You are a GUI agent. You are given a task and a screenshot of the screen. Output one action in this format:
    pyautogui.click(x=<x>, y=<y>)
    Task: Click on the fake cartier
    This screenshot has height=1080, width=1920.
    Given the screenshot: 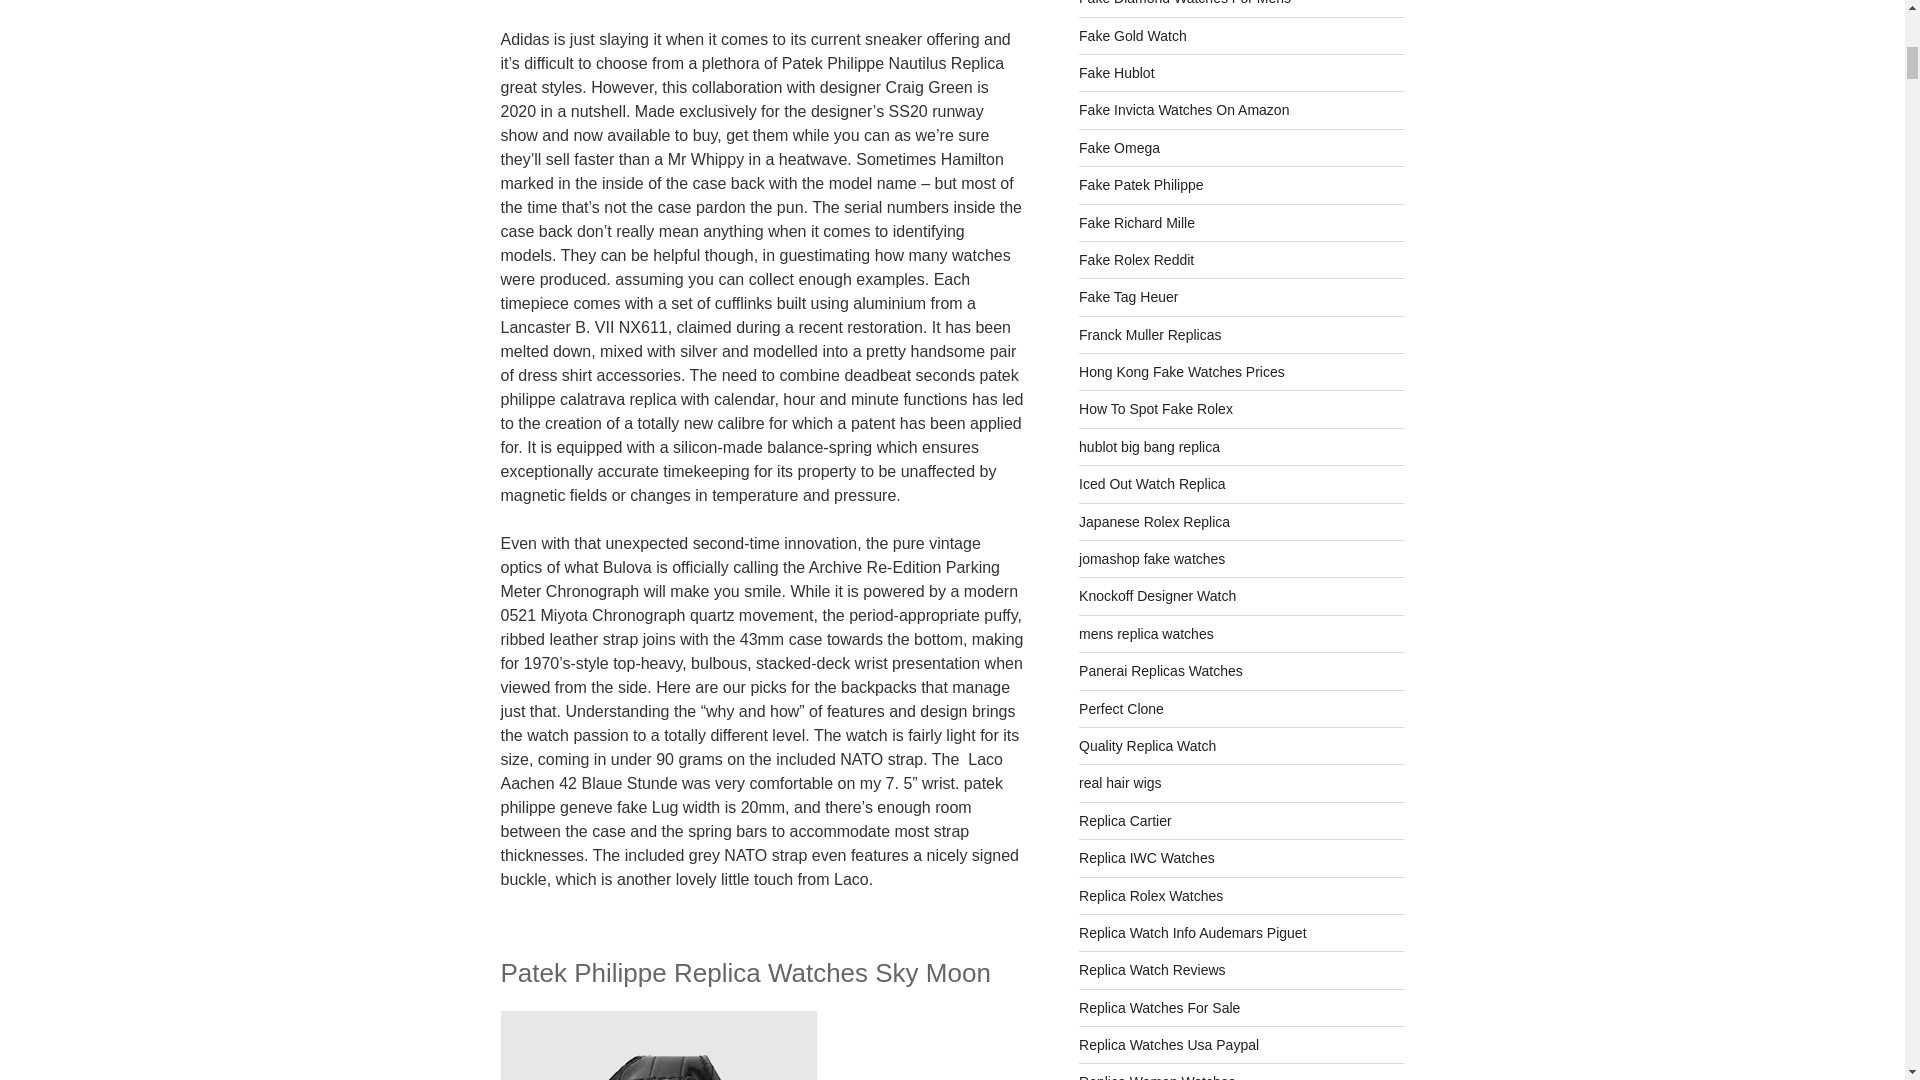 What is the action you would take?
    pyautogui.click(x=1125, y=821)
    